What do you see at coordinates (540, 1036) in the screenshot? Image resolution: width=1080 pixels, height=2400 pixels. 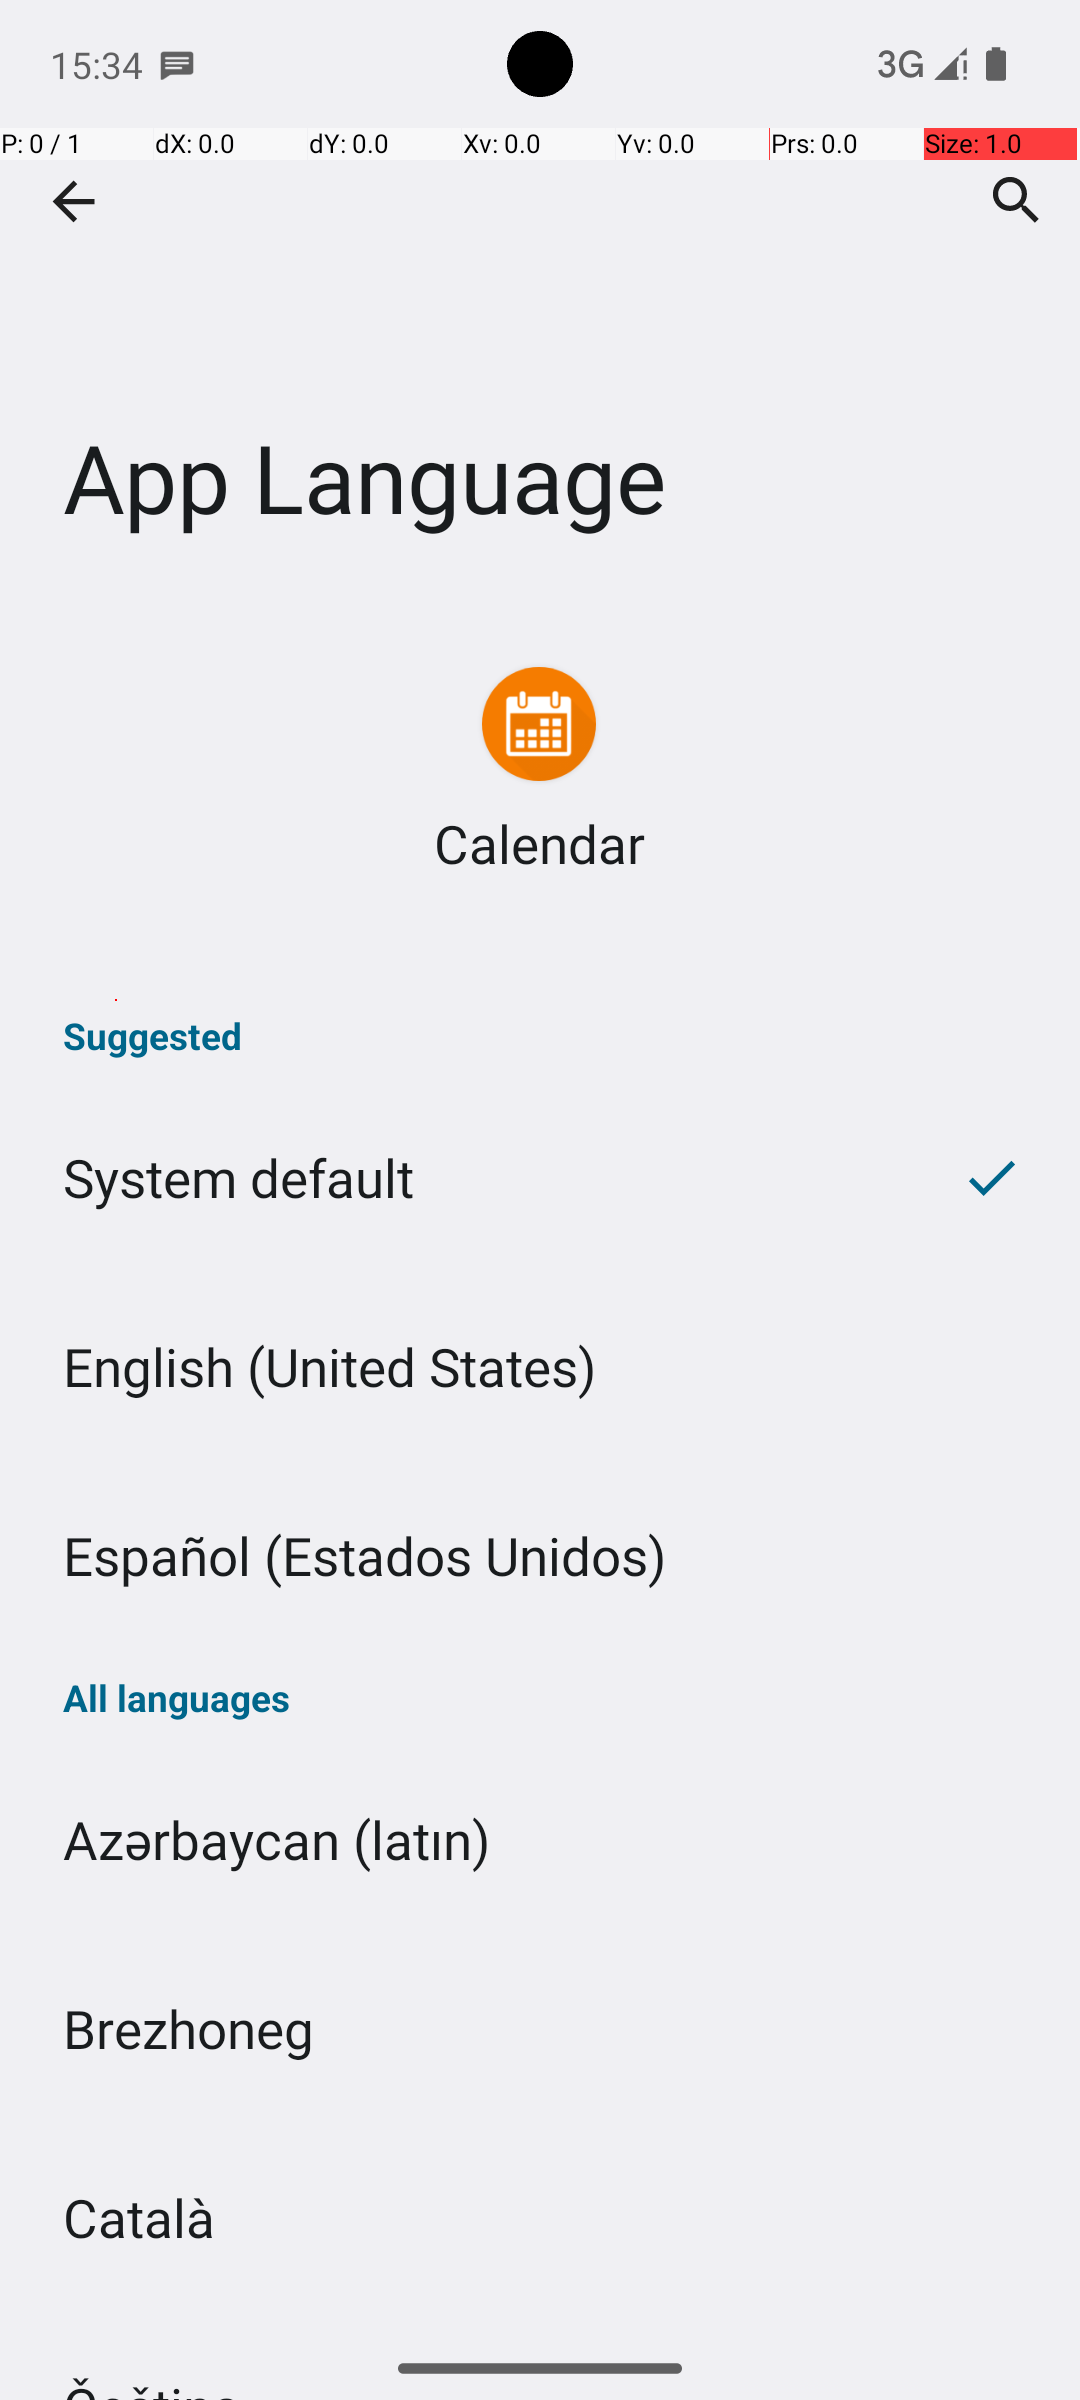 I see `Suggested` at bounding box center [540, 1036].